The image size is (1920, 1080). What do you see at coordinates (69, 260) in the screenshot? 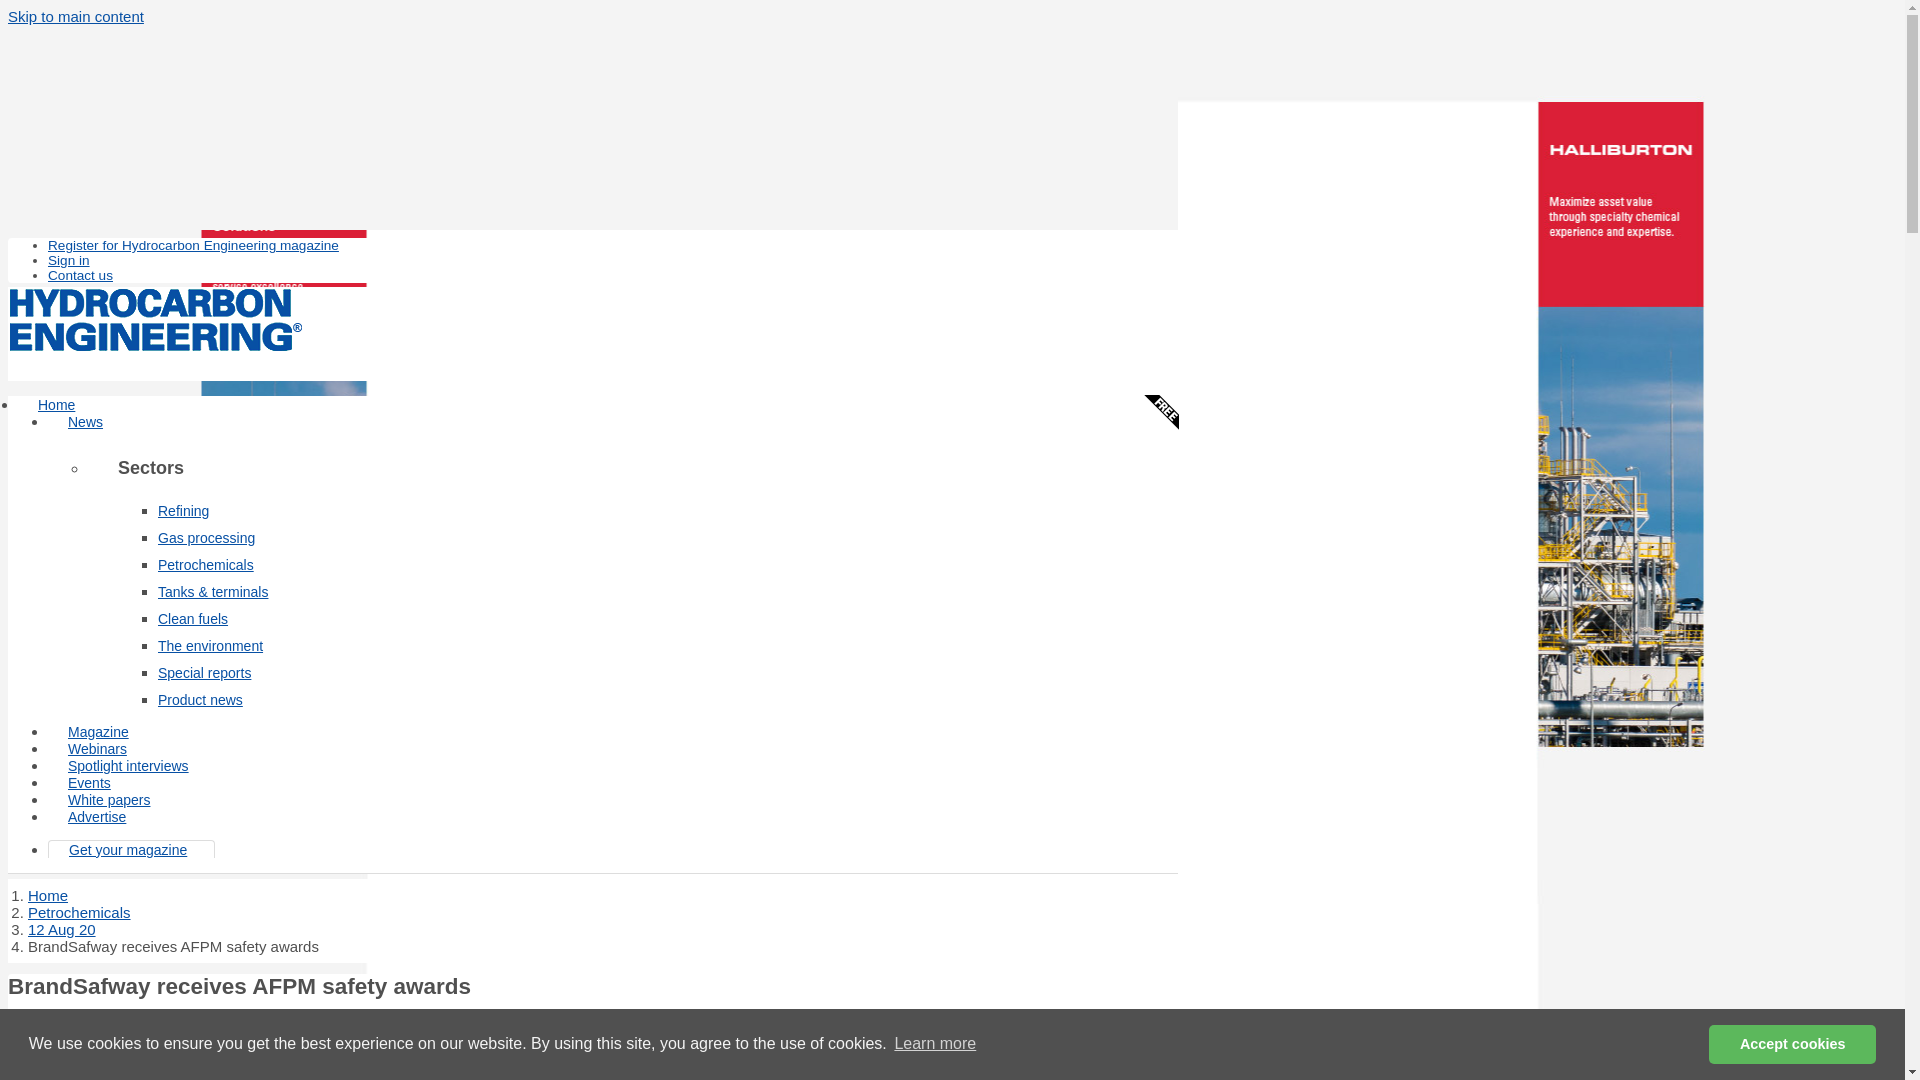
I see `Sign in` at bounding box center [69, 260].